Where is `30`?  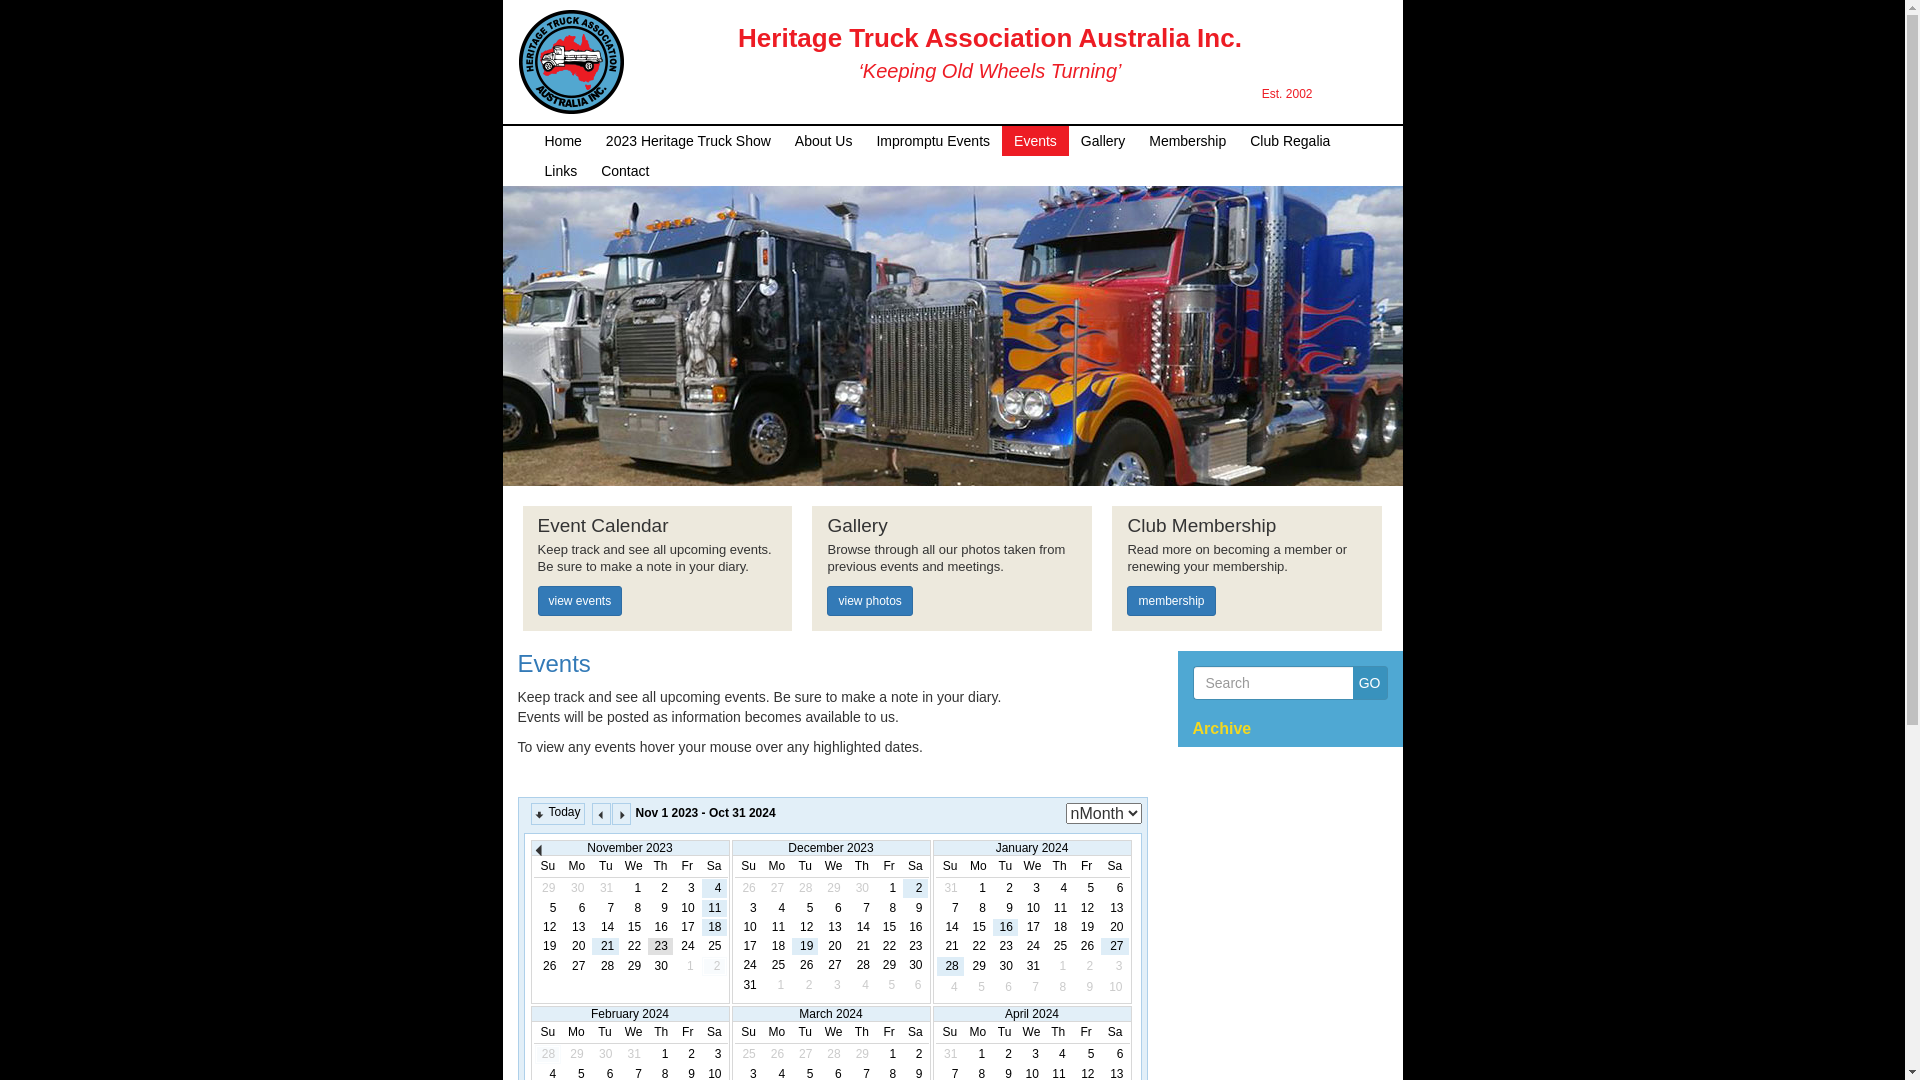 30 is located at coordinates (660, 966).